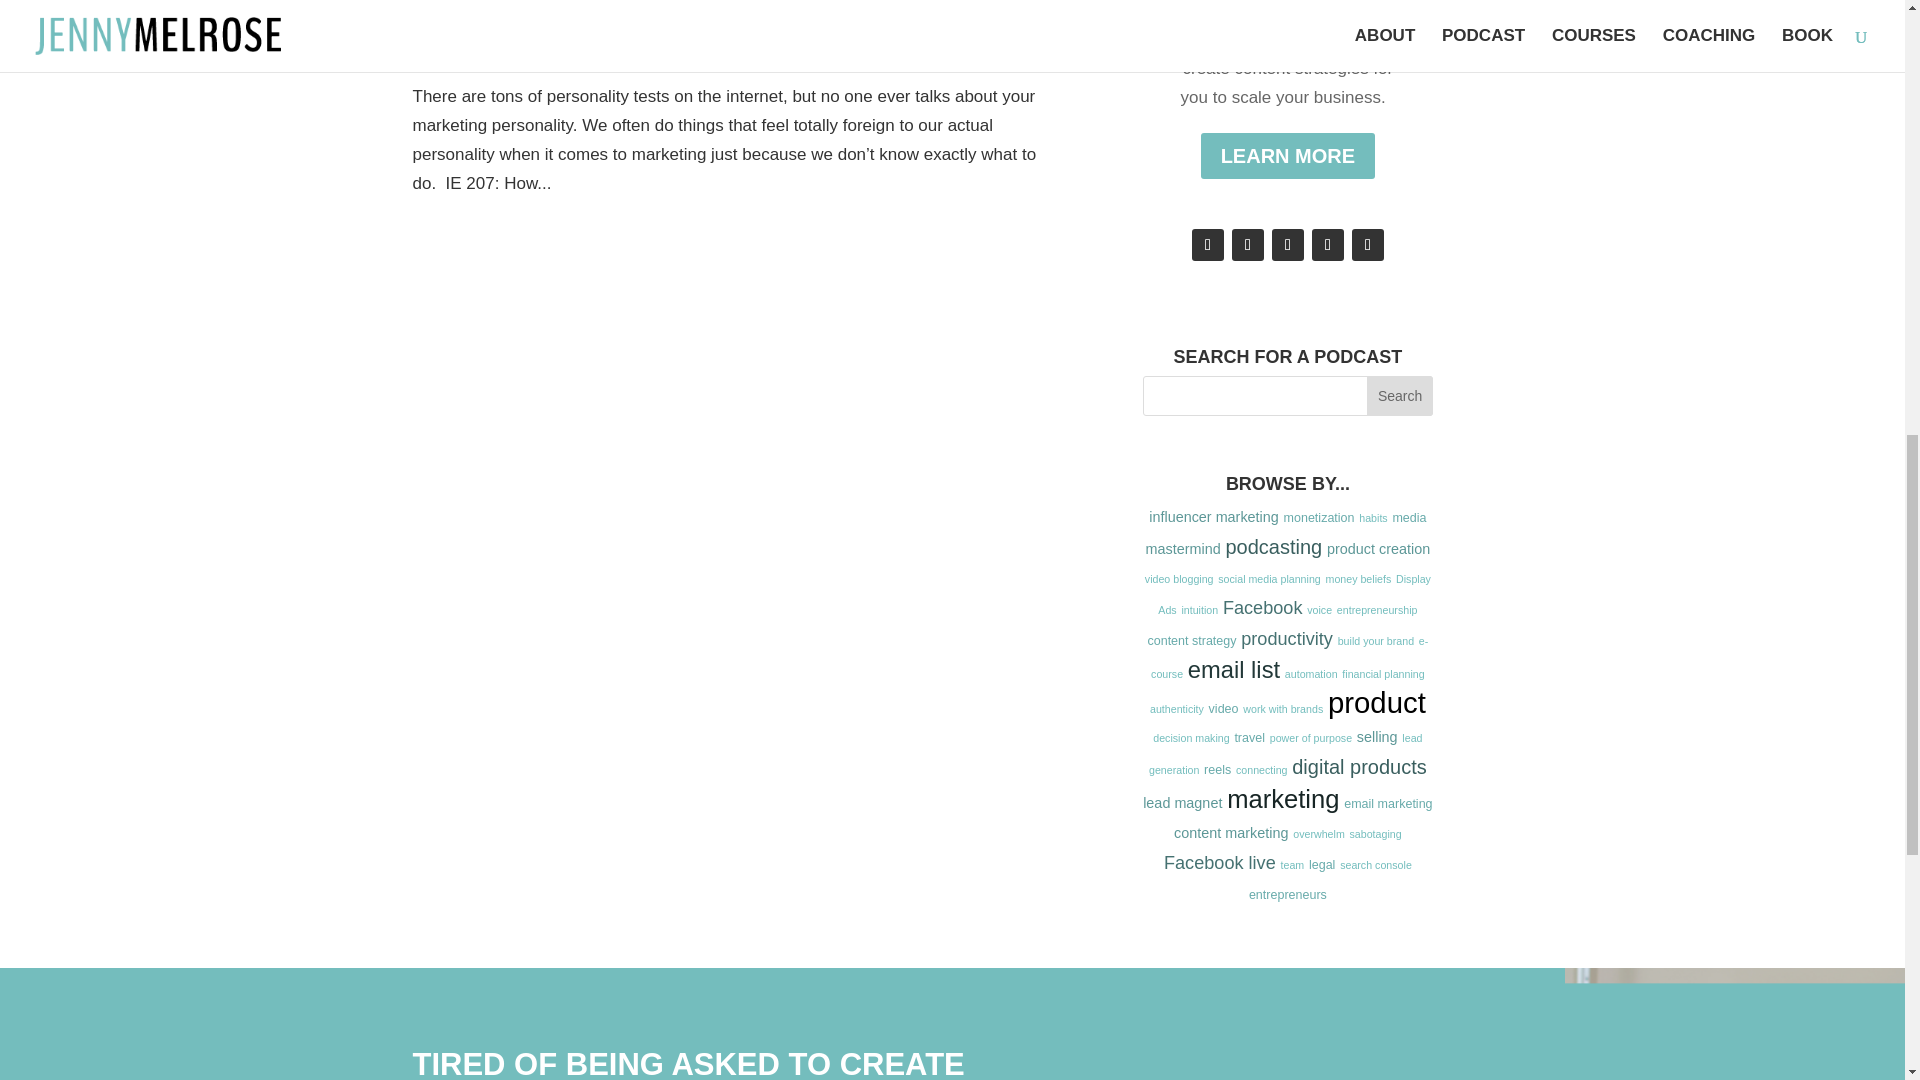  What do you see at coordinates (1248, 244) in the screenshot?
I see `Follow on Instagram` at bounding box center [1248, 244].